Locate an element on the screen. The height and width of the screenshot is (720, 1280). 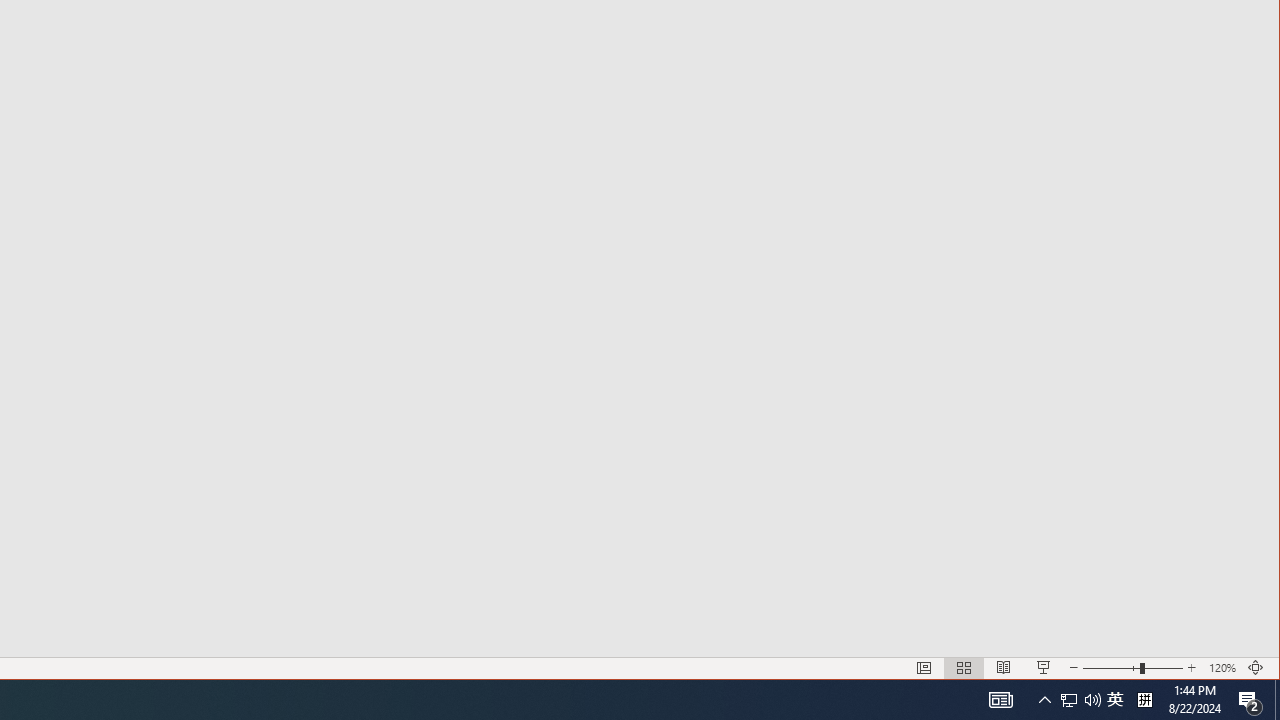
Zoom 120% is located at coordinates (1222, 668).